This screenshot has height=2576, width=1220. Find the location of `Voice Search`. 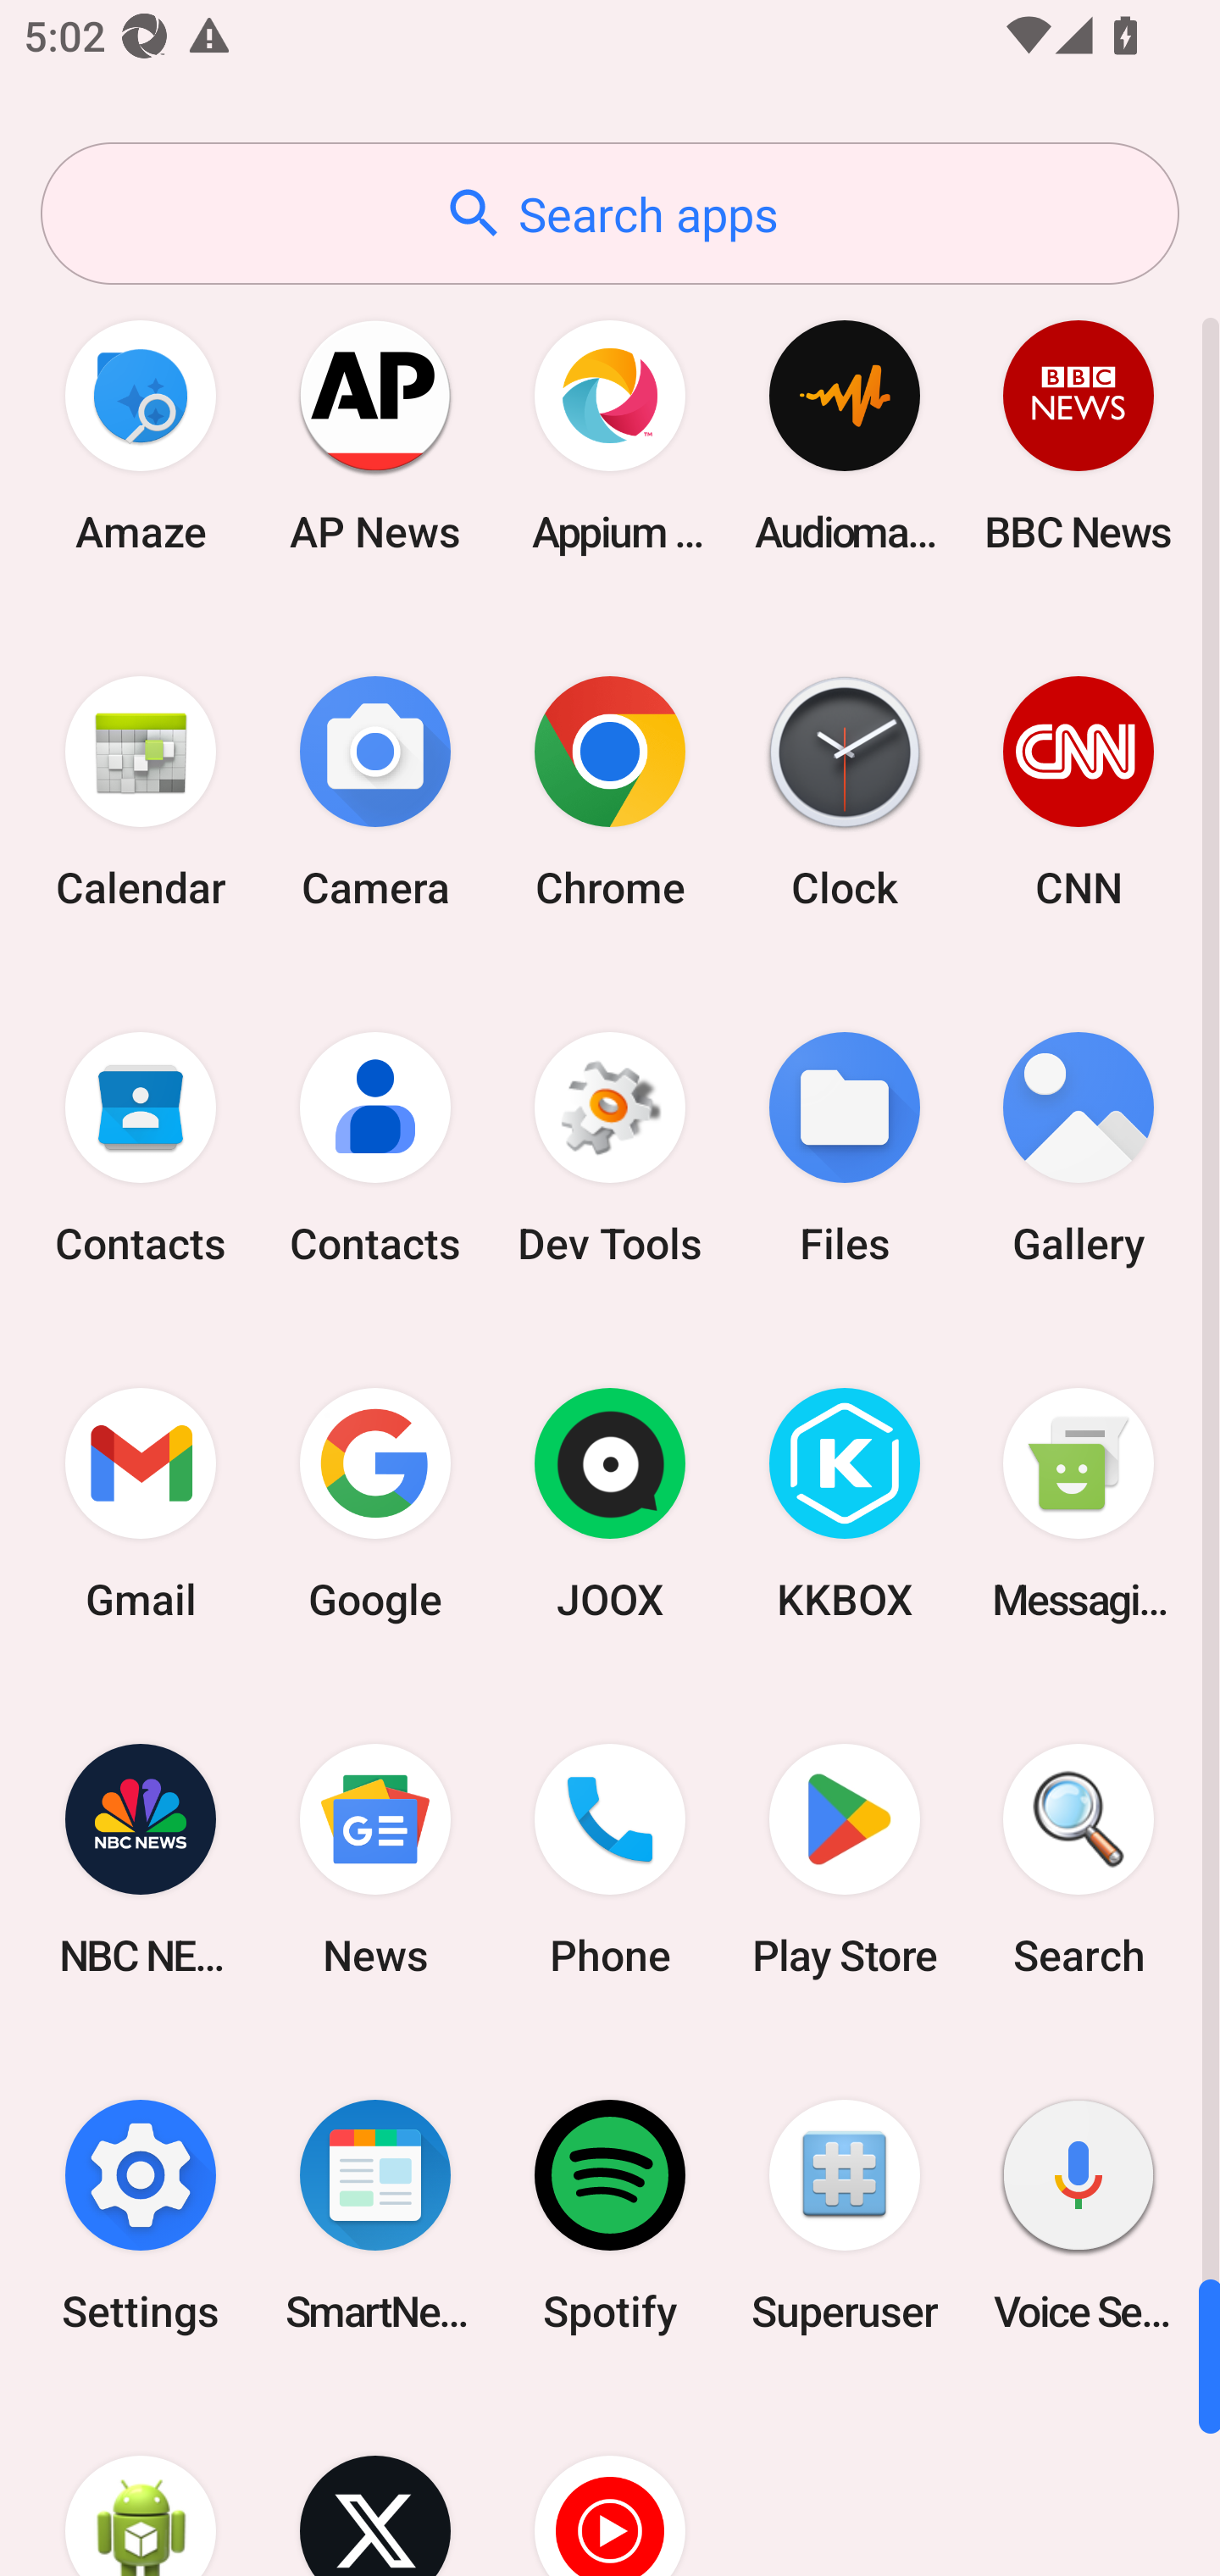

Voice Search is located at coordinates (1079, 2215).